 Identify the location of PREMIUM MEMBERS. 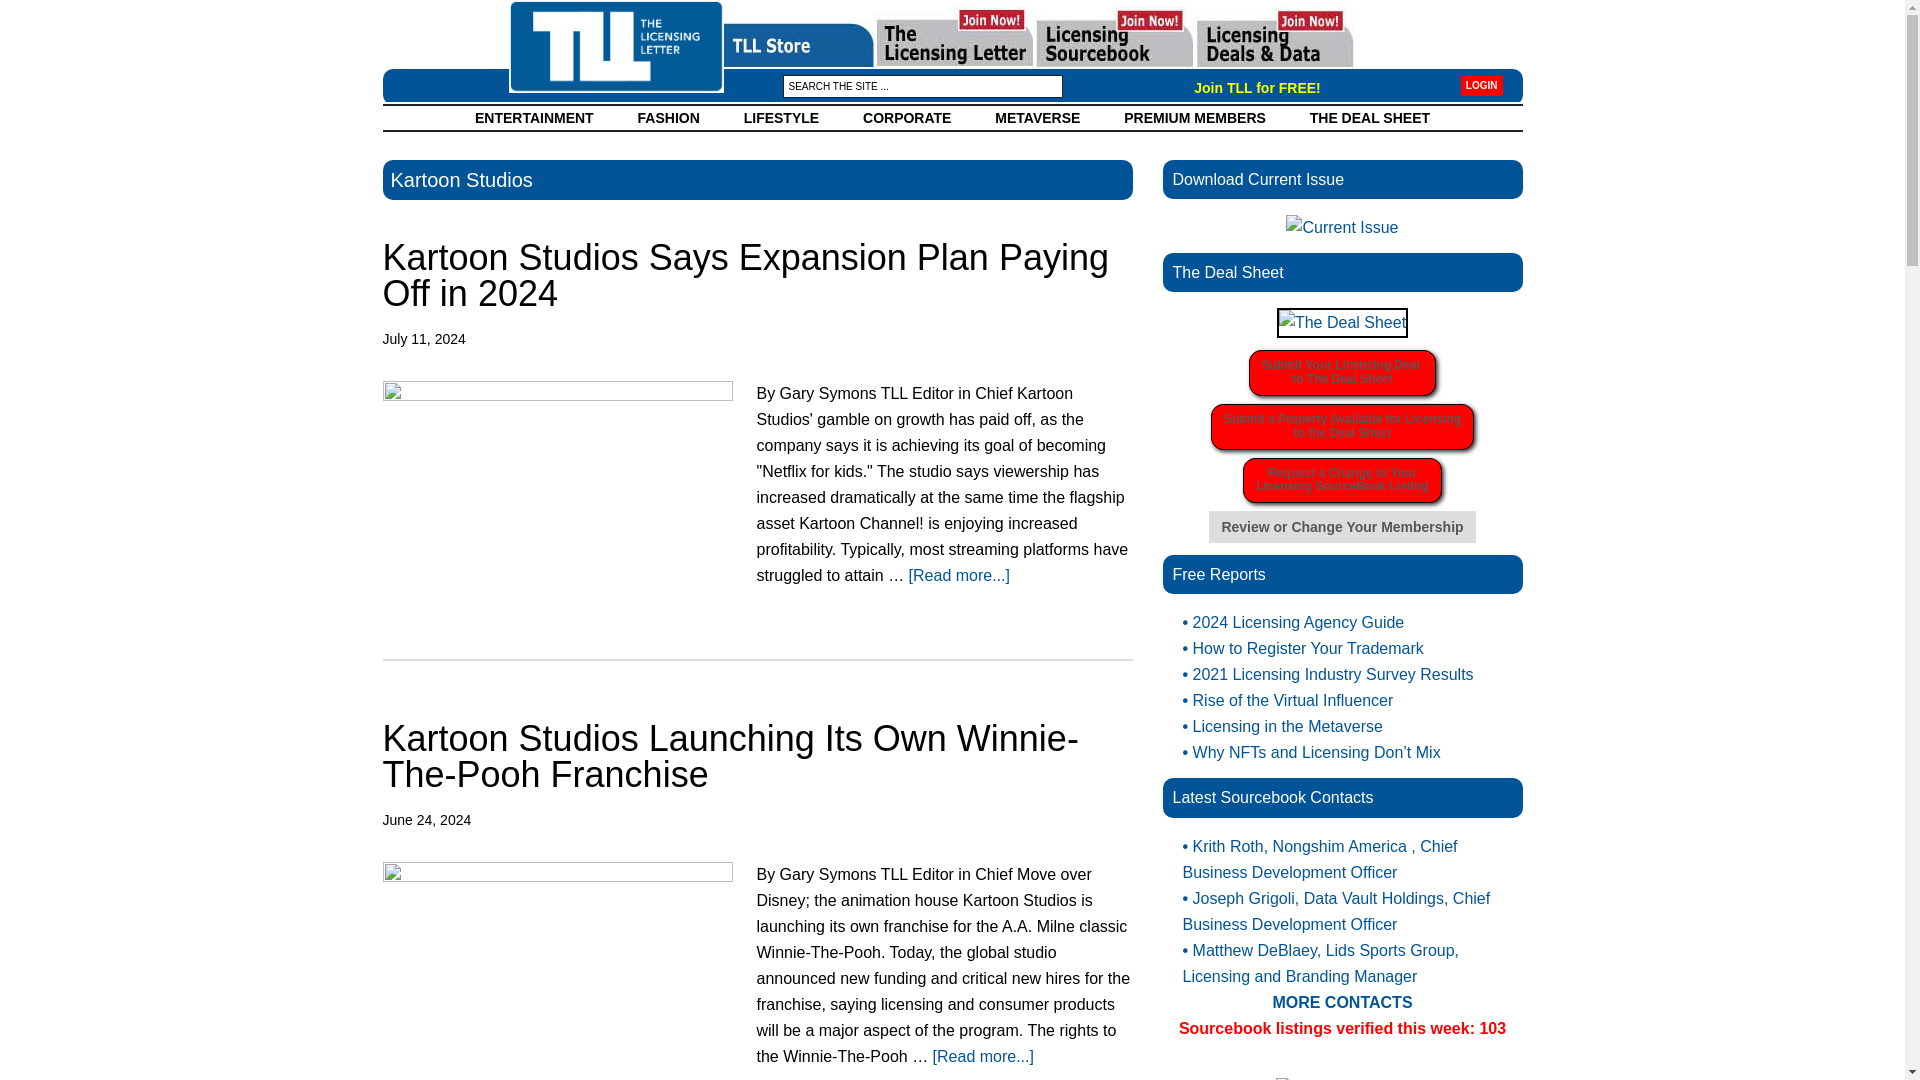
(1342, 426).